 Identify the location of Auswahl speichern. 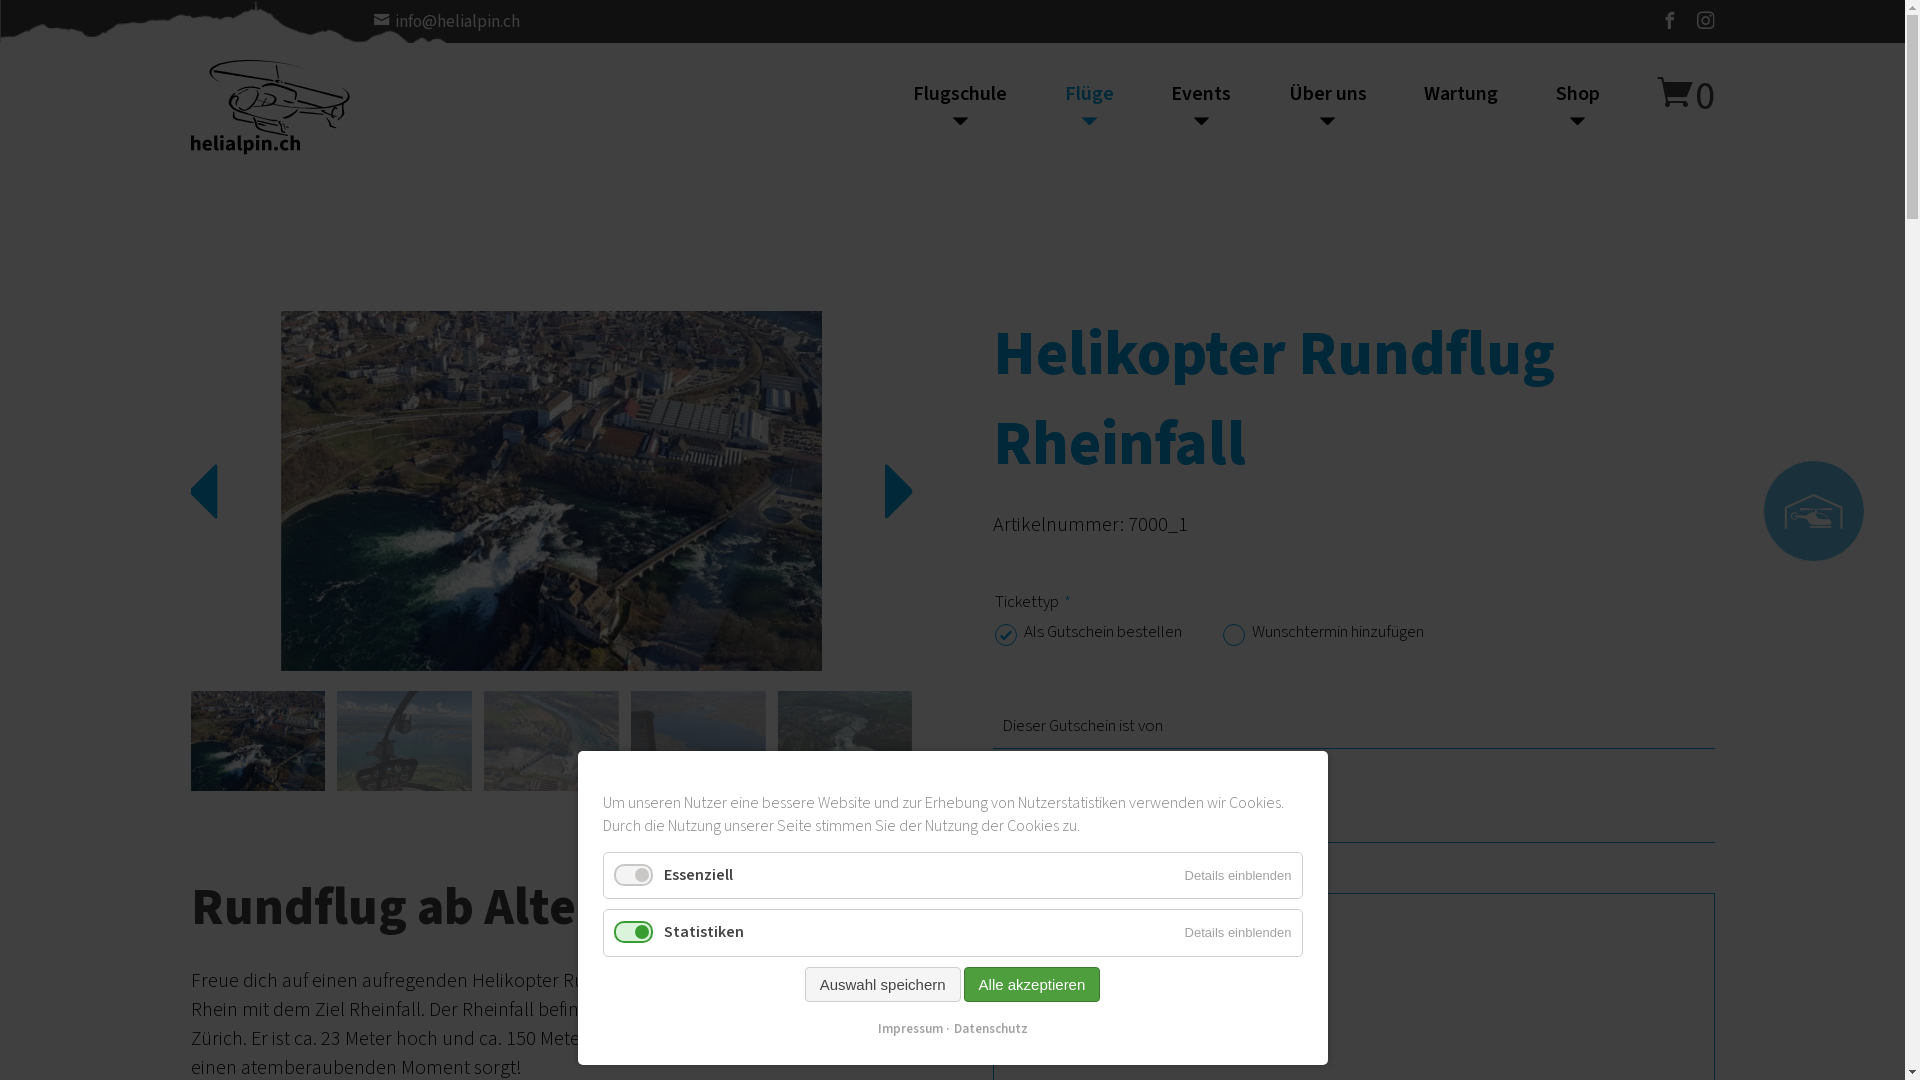
(883, 984).